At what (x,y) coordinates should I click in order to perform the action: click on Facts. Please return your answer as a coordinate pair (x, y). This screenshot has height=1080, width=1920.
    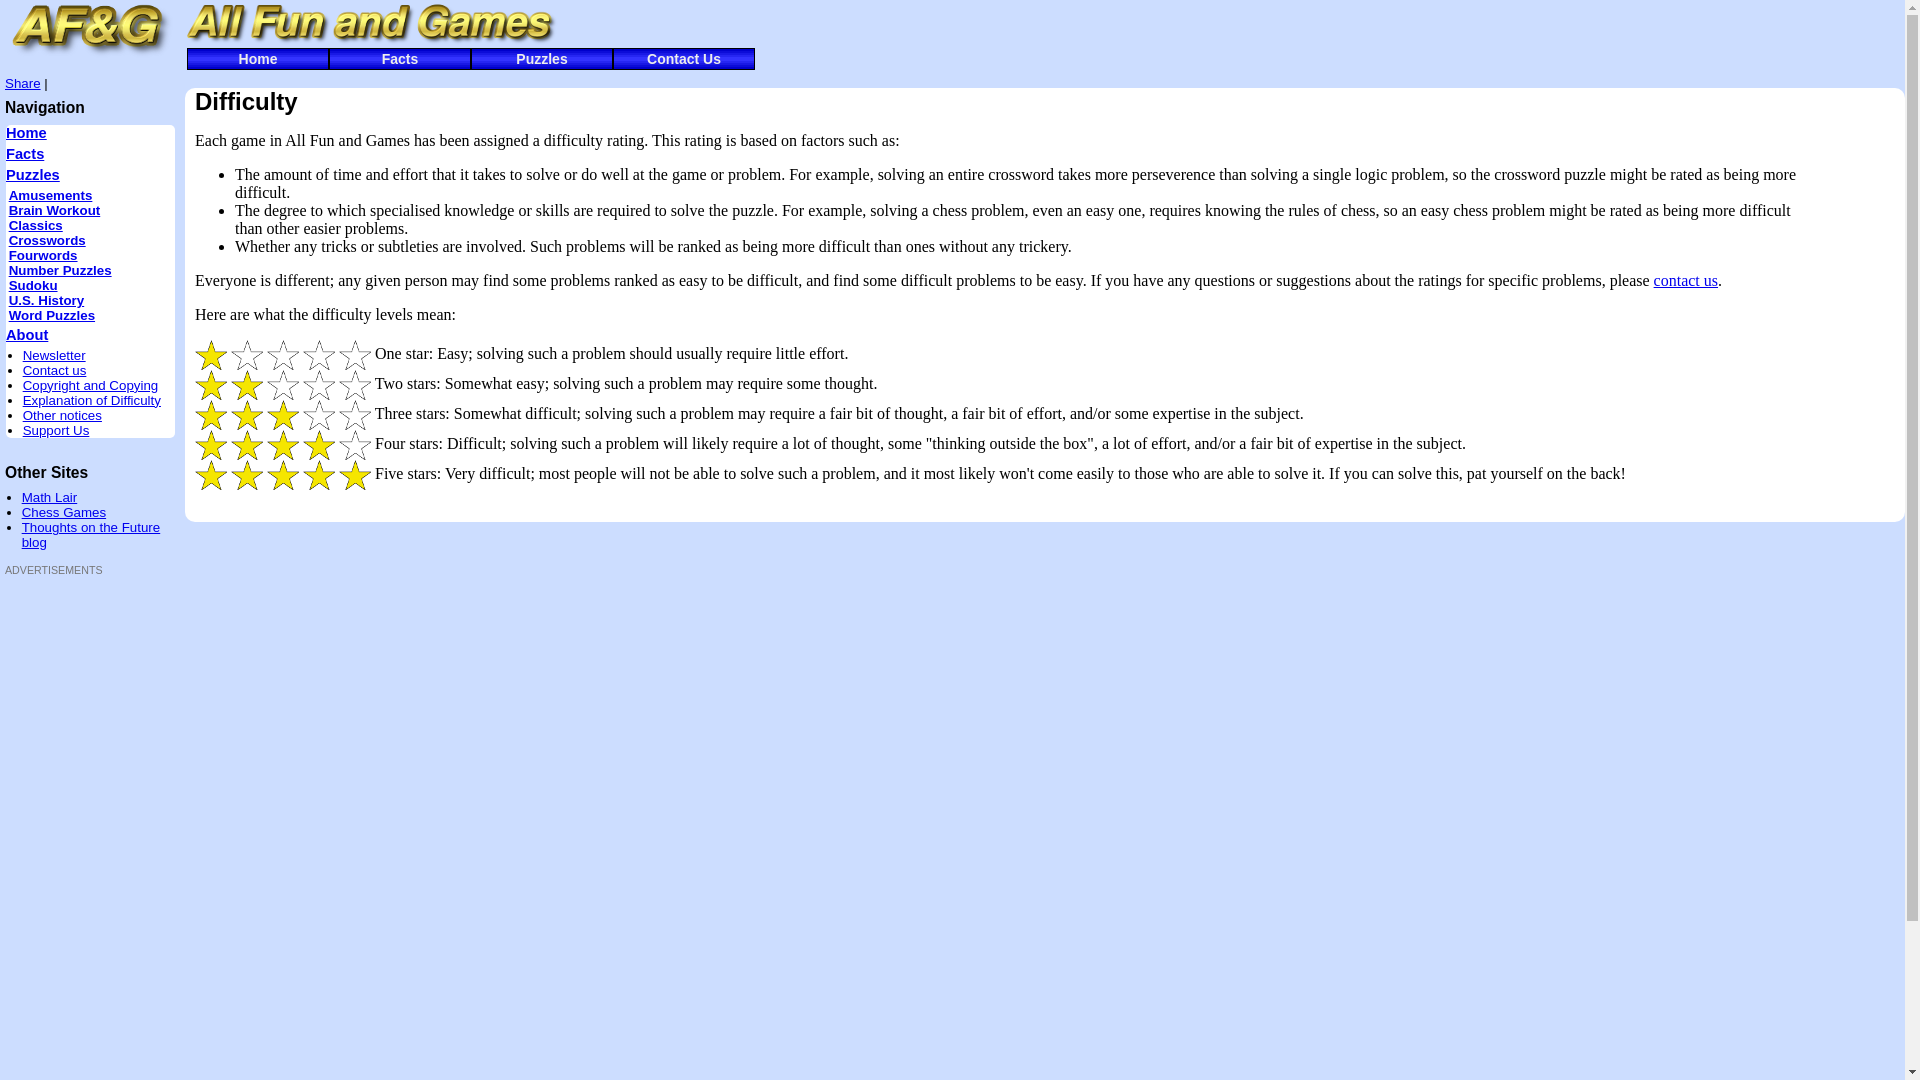
    Looking at the image, I should click on (400, 59).